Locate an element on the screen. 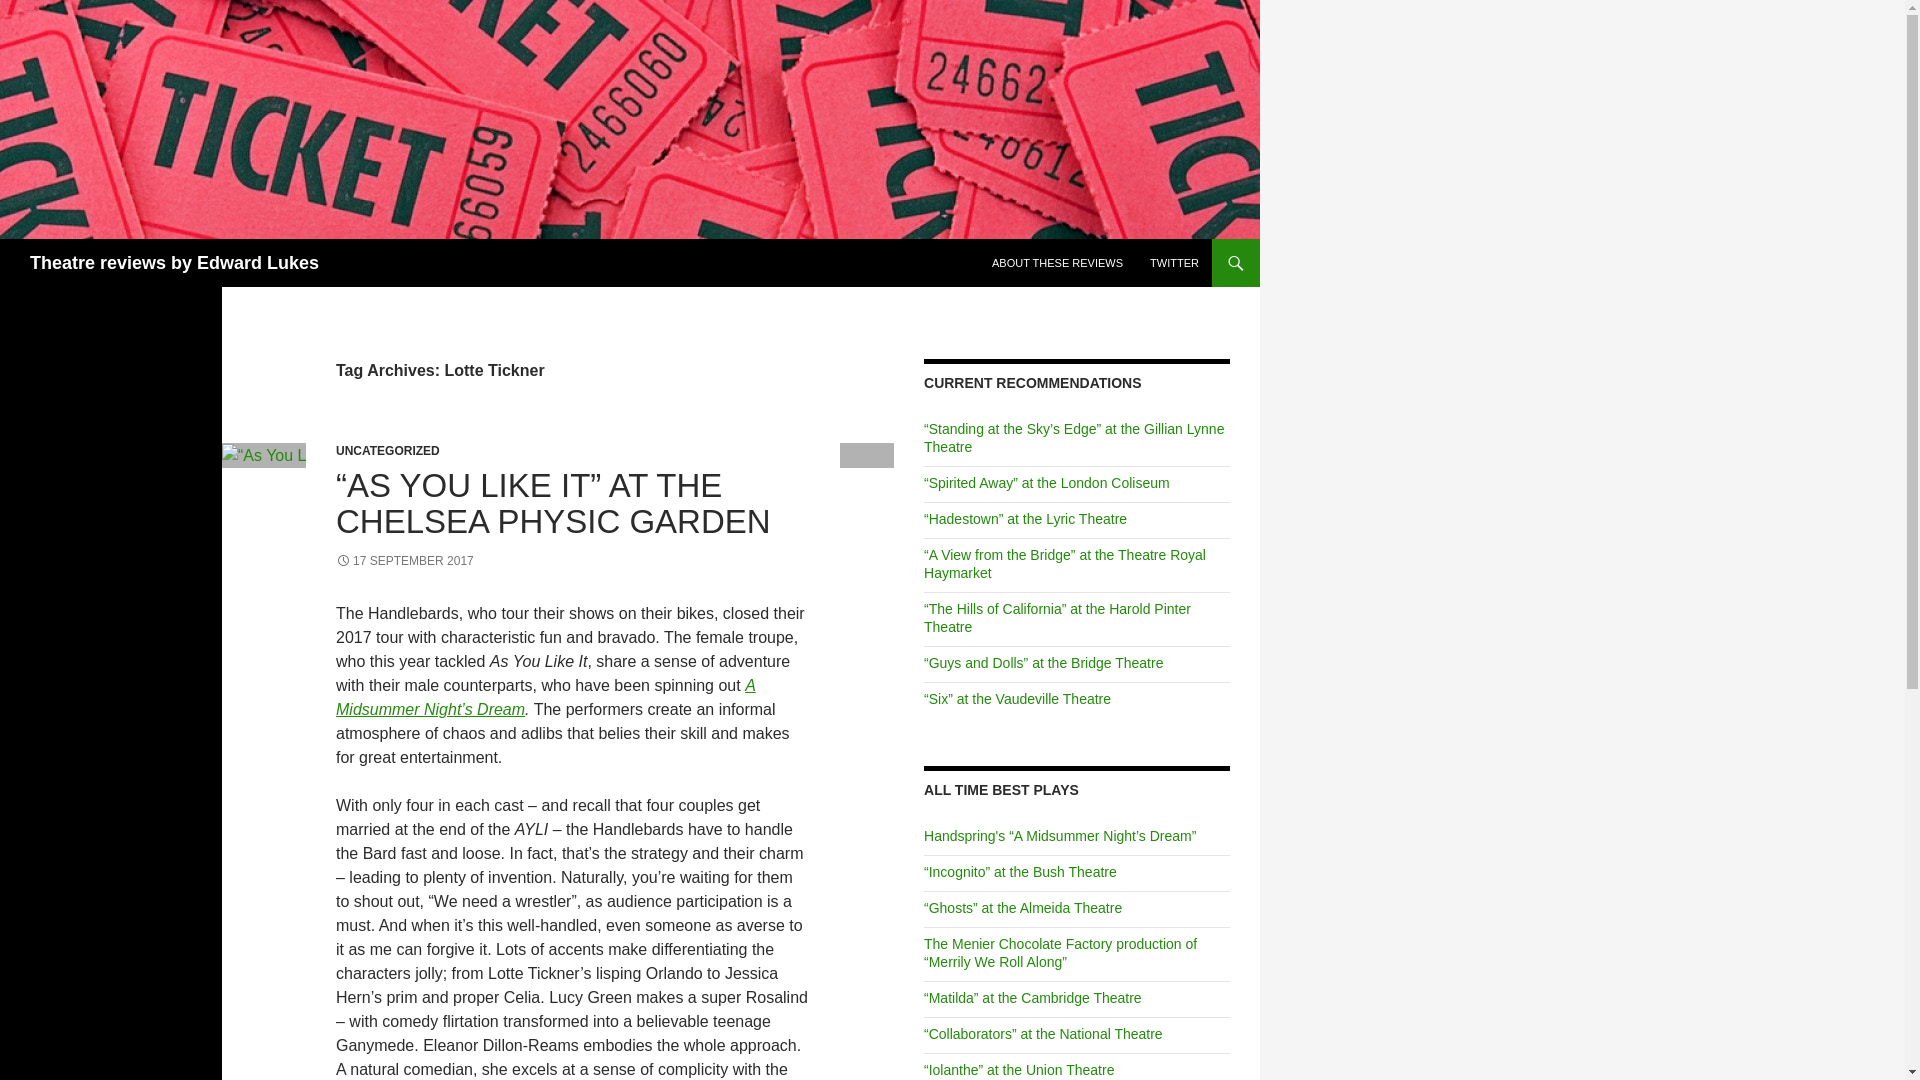  UNCATEGORIZED is located at coordinates (388, 450).